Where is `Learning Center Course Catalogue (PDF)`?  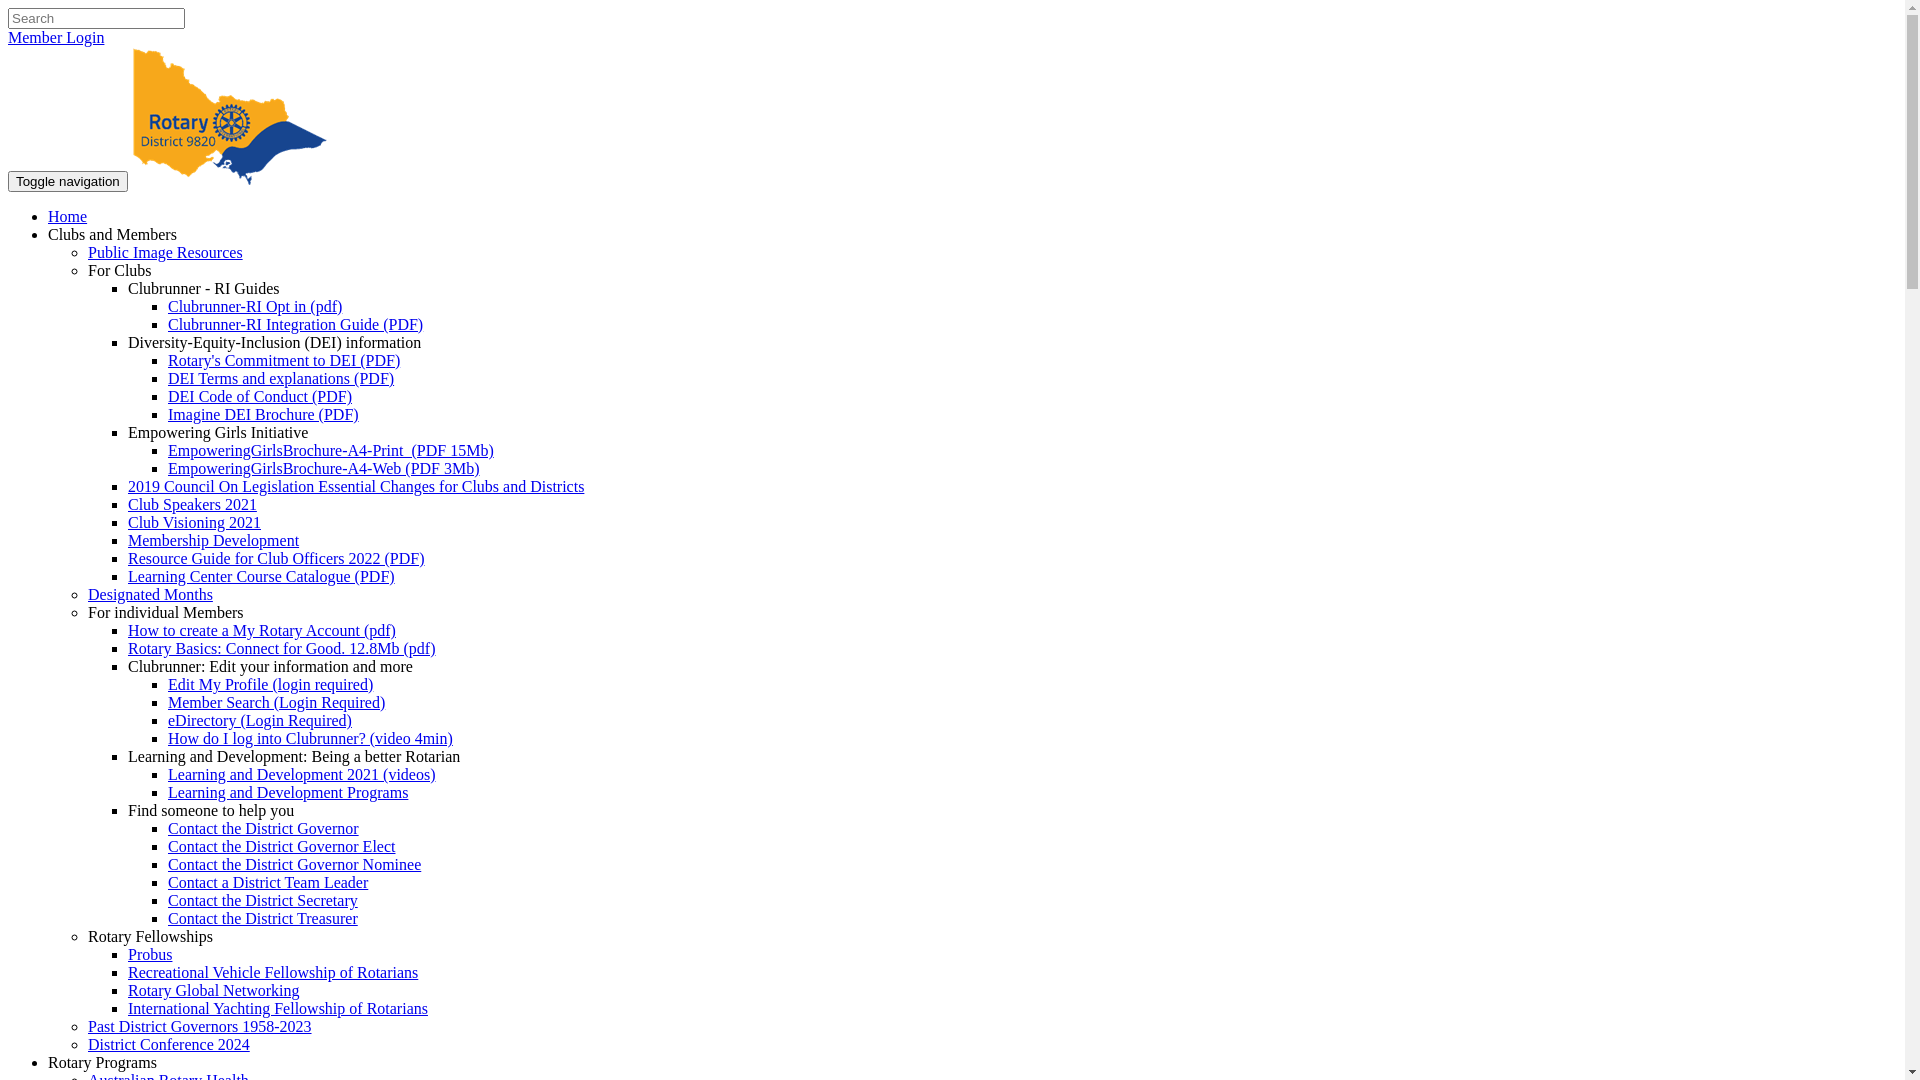 Learning Center Course Catalogue (PDF) is located at coordinates (262, 576).